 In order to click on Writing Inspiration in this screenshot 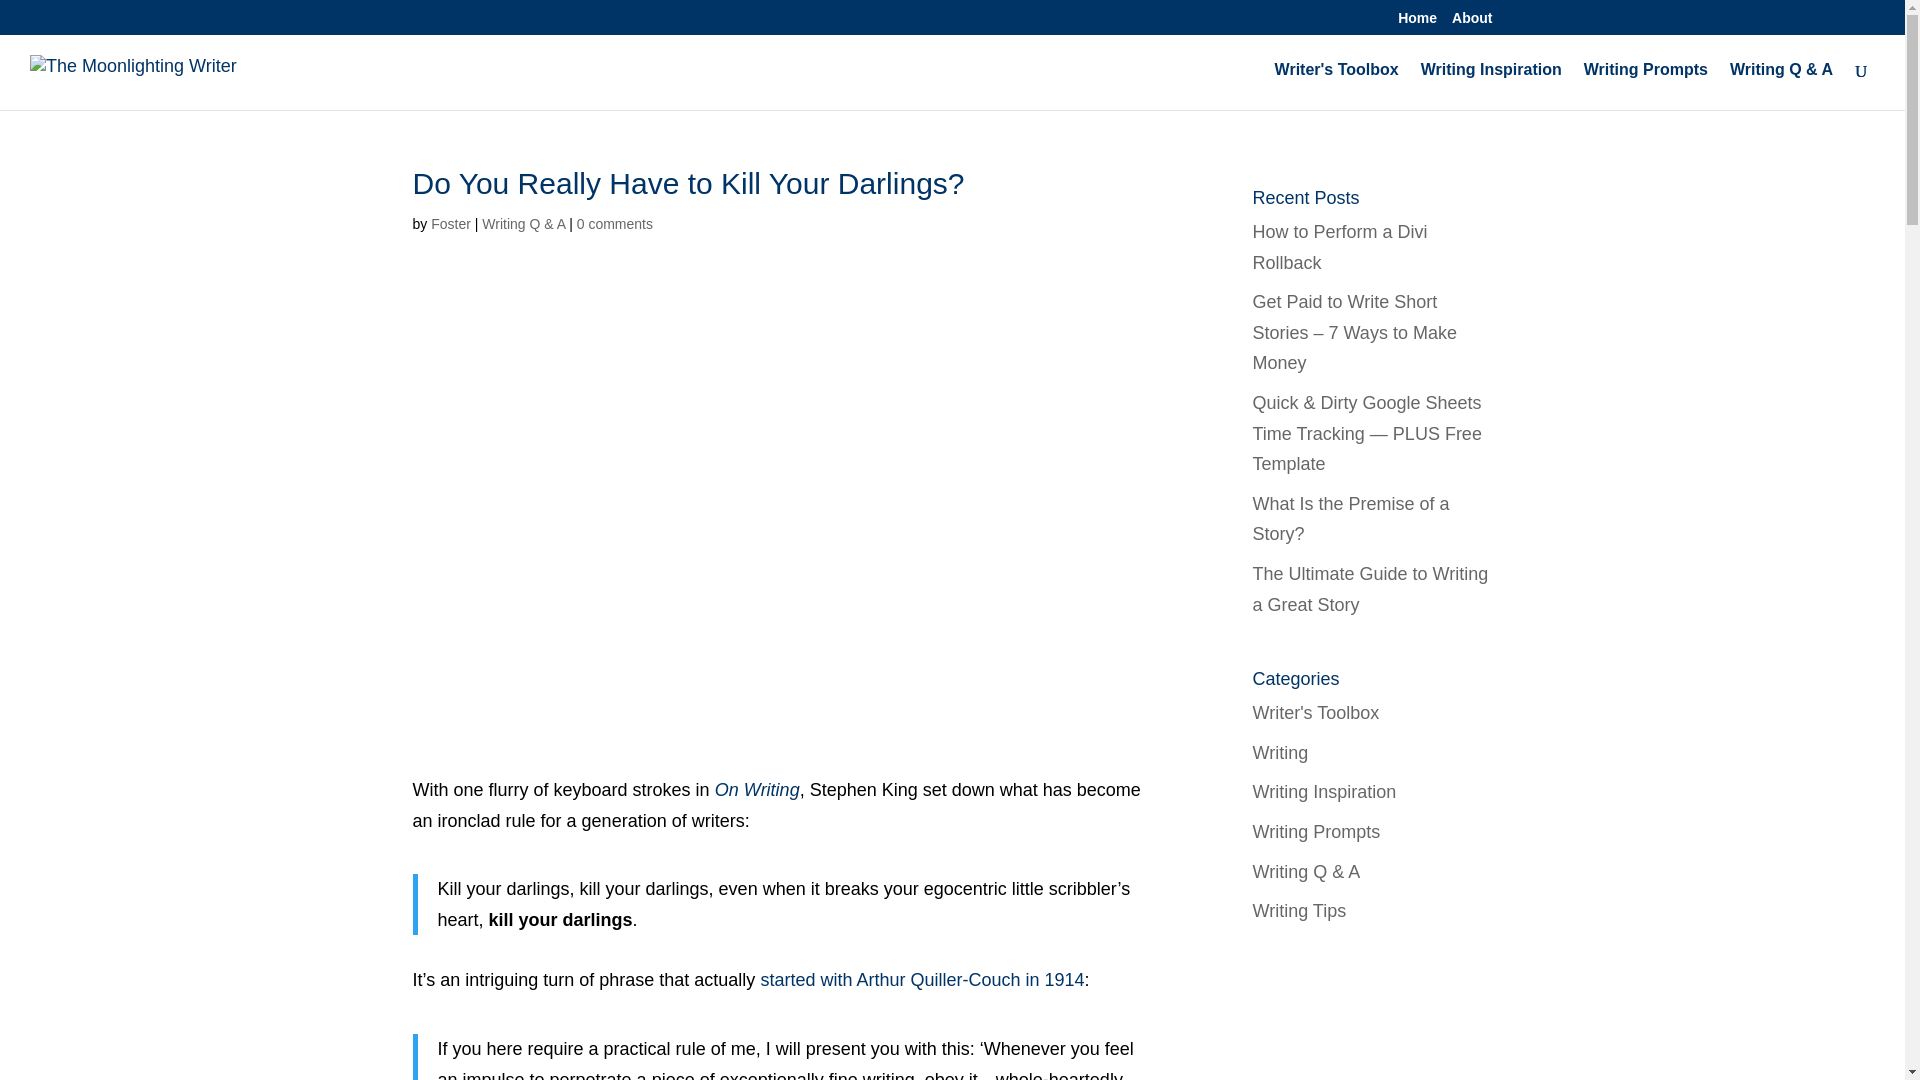, I will do `click(1323, 792)`.